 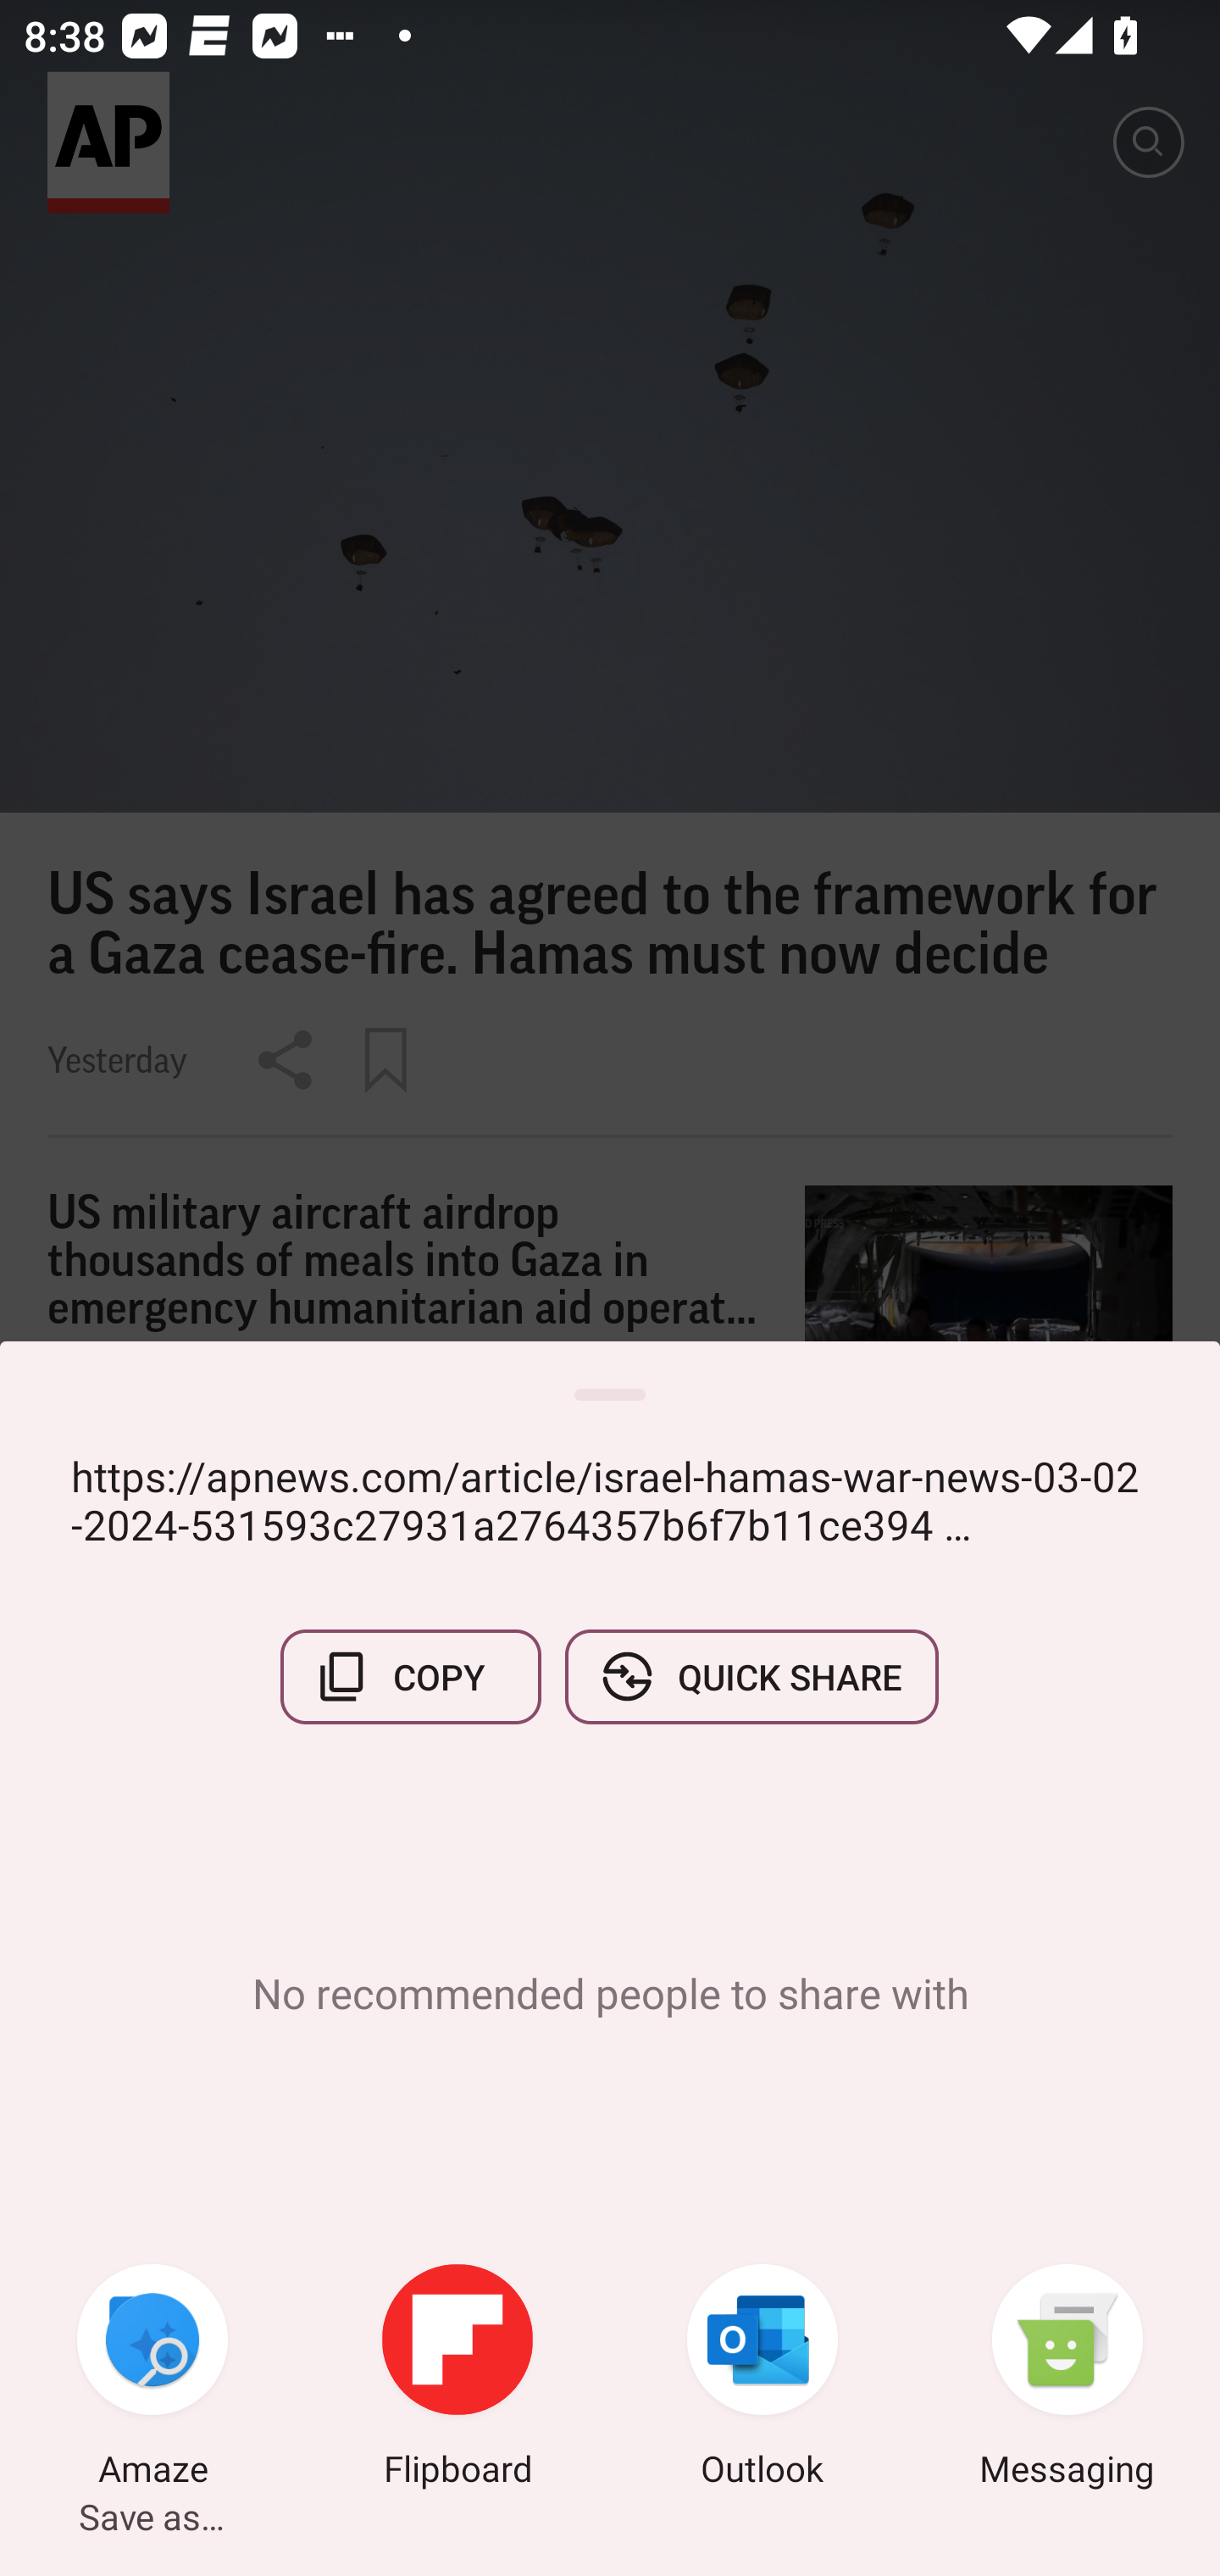 What do you see at coordinates (152, 2379) in the screenshot?
I see `Amaze Save as…` at bounding box center [152, 2379].